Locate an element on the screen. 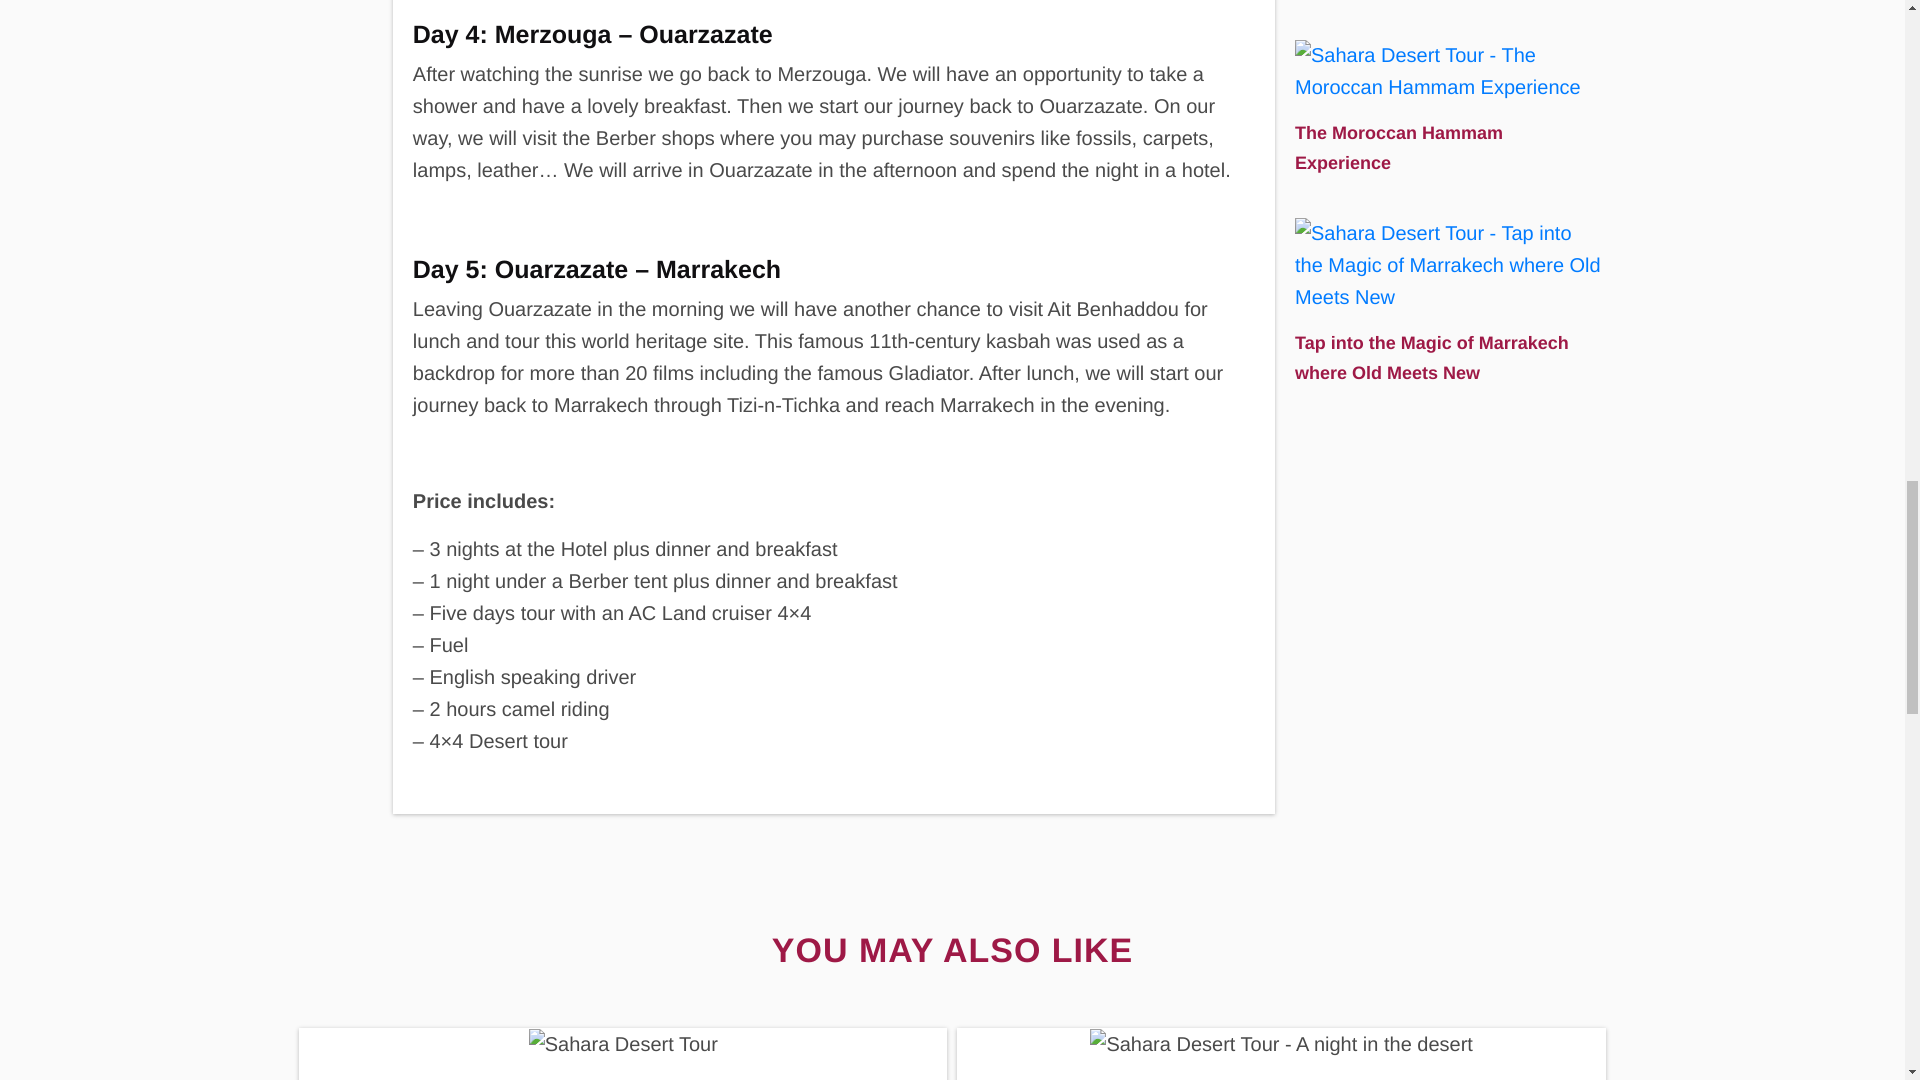 Image resolution: width=1920 pixels, height=1080 pixels. The Moroccan Hammam Experience 2 is located at coordinates (1448, 71).